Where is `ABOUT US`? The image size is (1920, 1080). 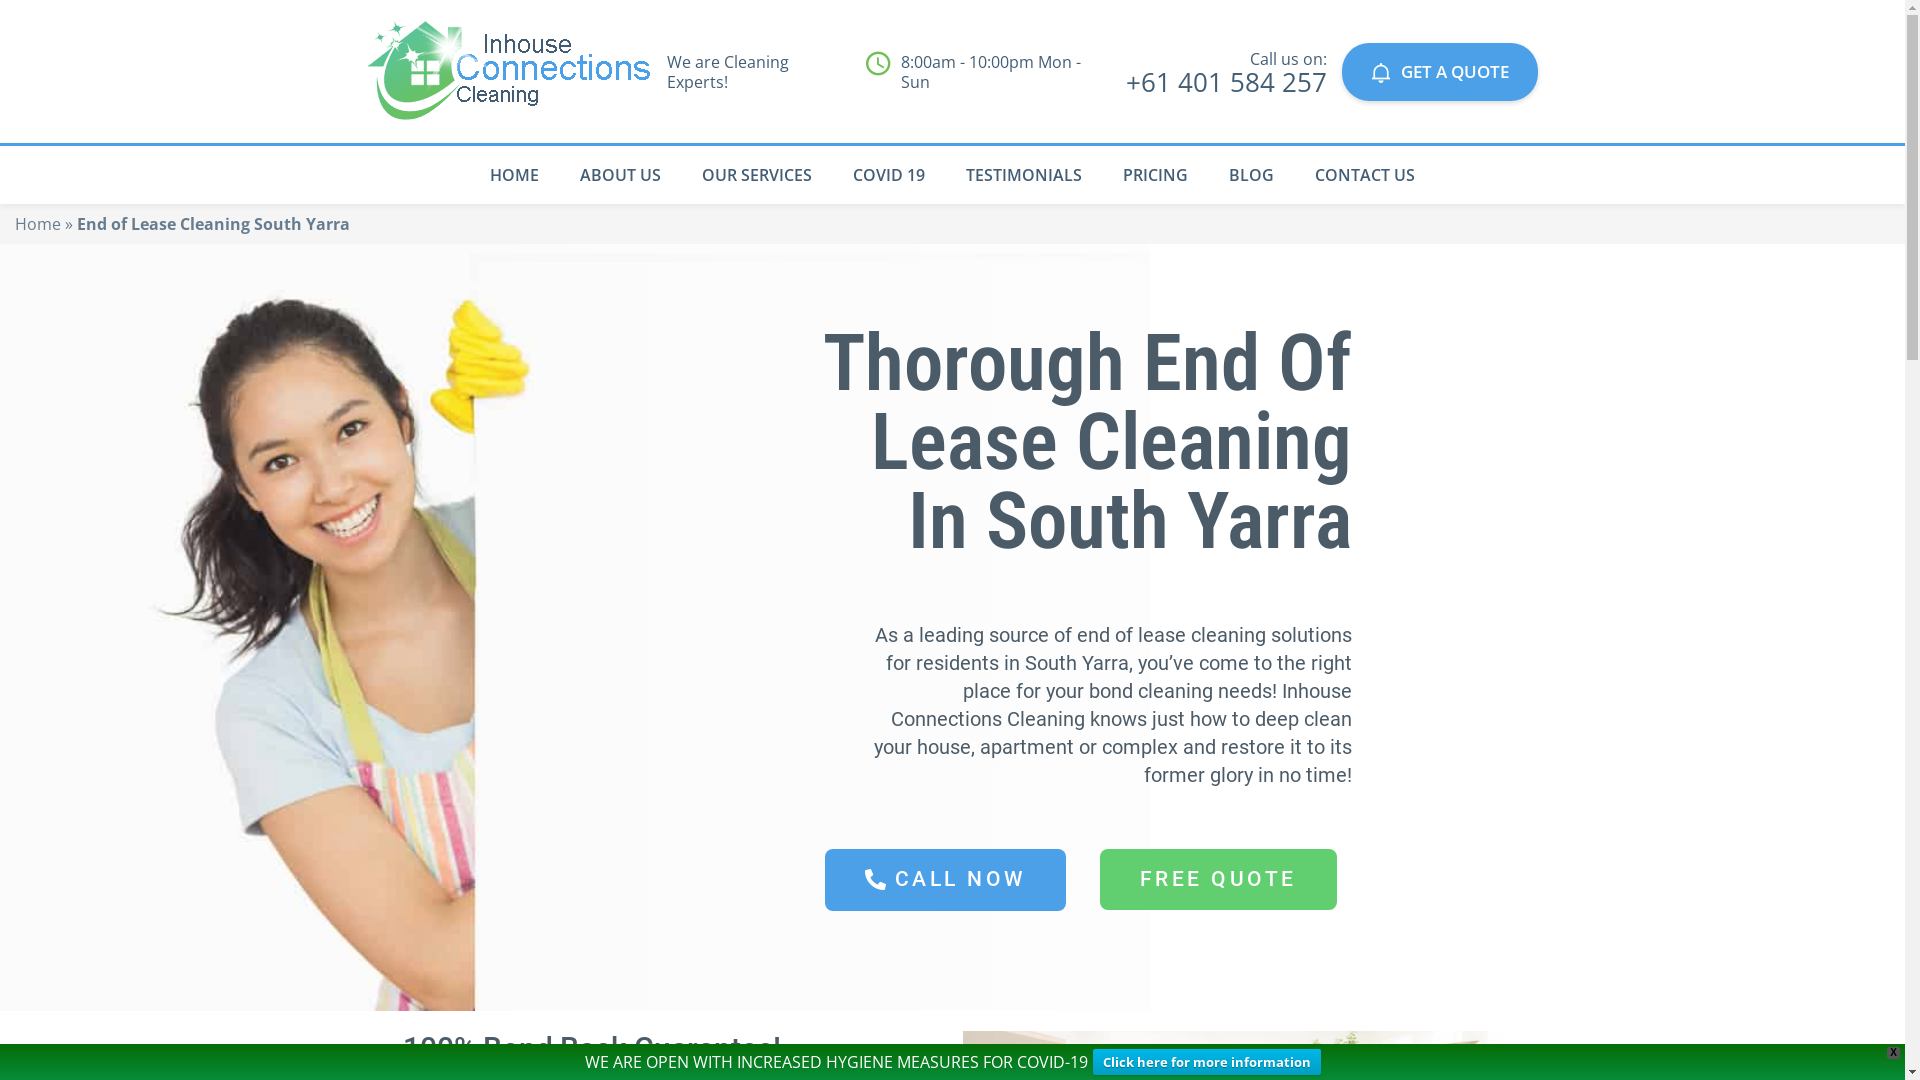 ABOUT US is located at coordinates (620, 175).